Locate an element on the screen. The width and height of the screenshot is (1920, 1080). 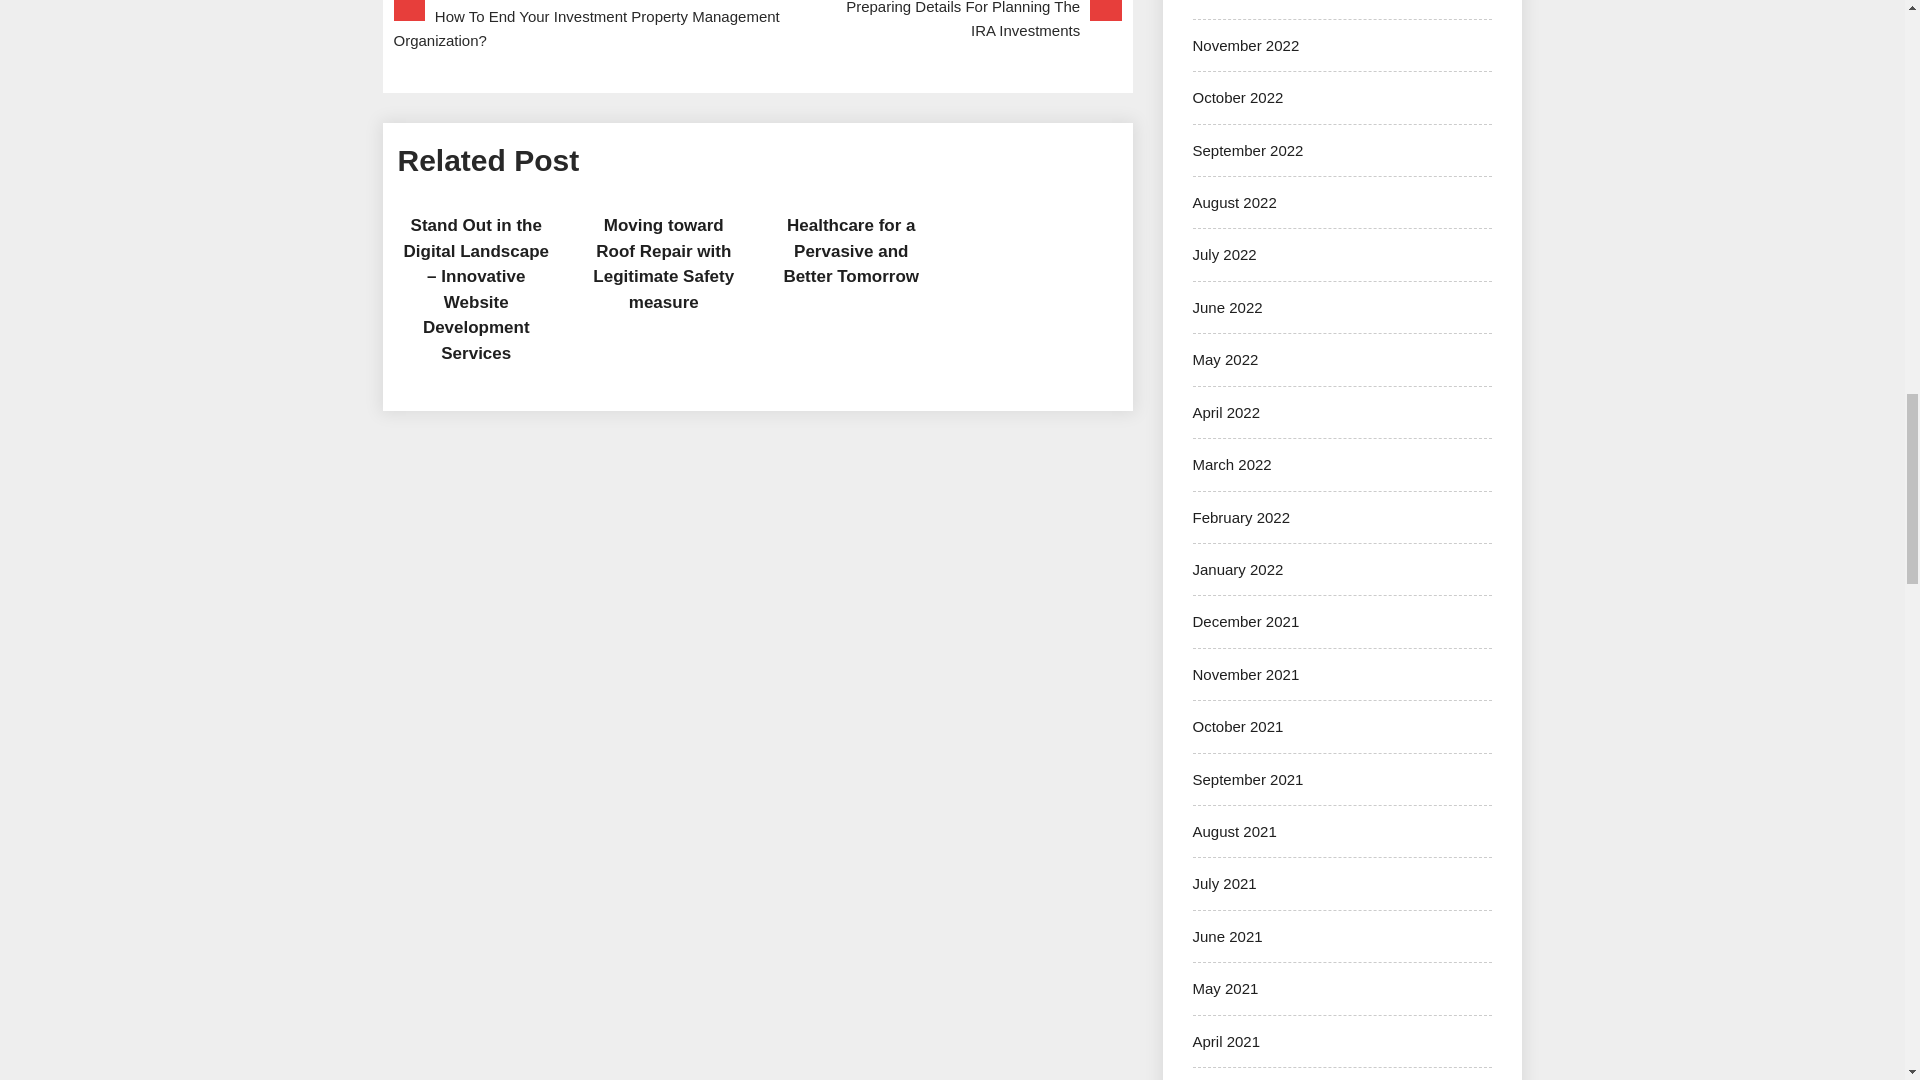
Moving toward Roof Repair with Legitimate Safety measure is located at coordinates (851, 251).